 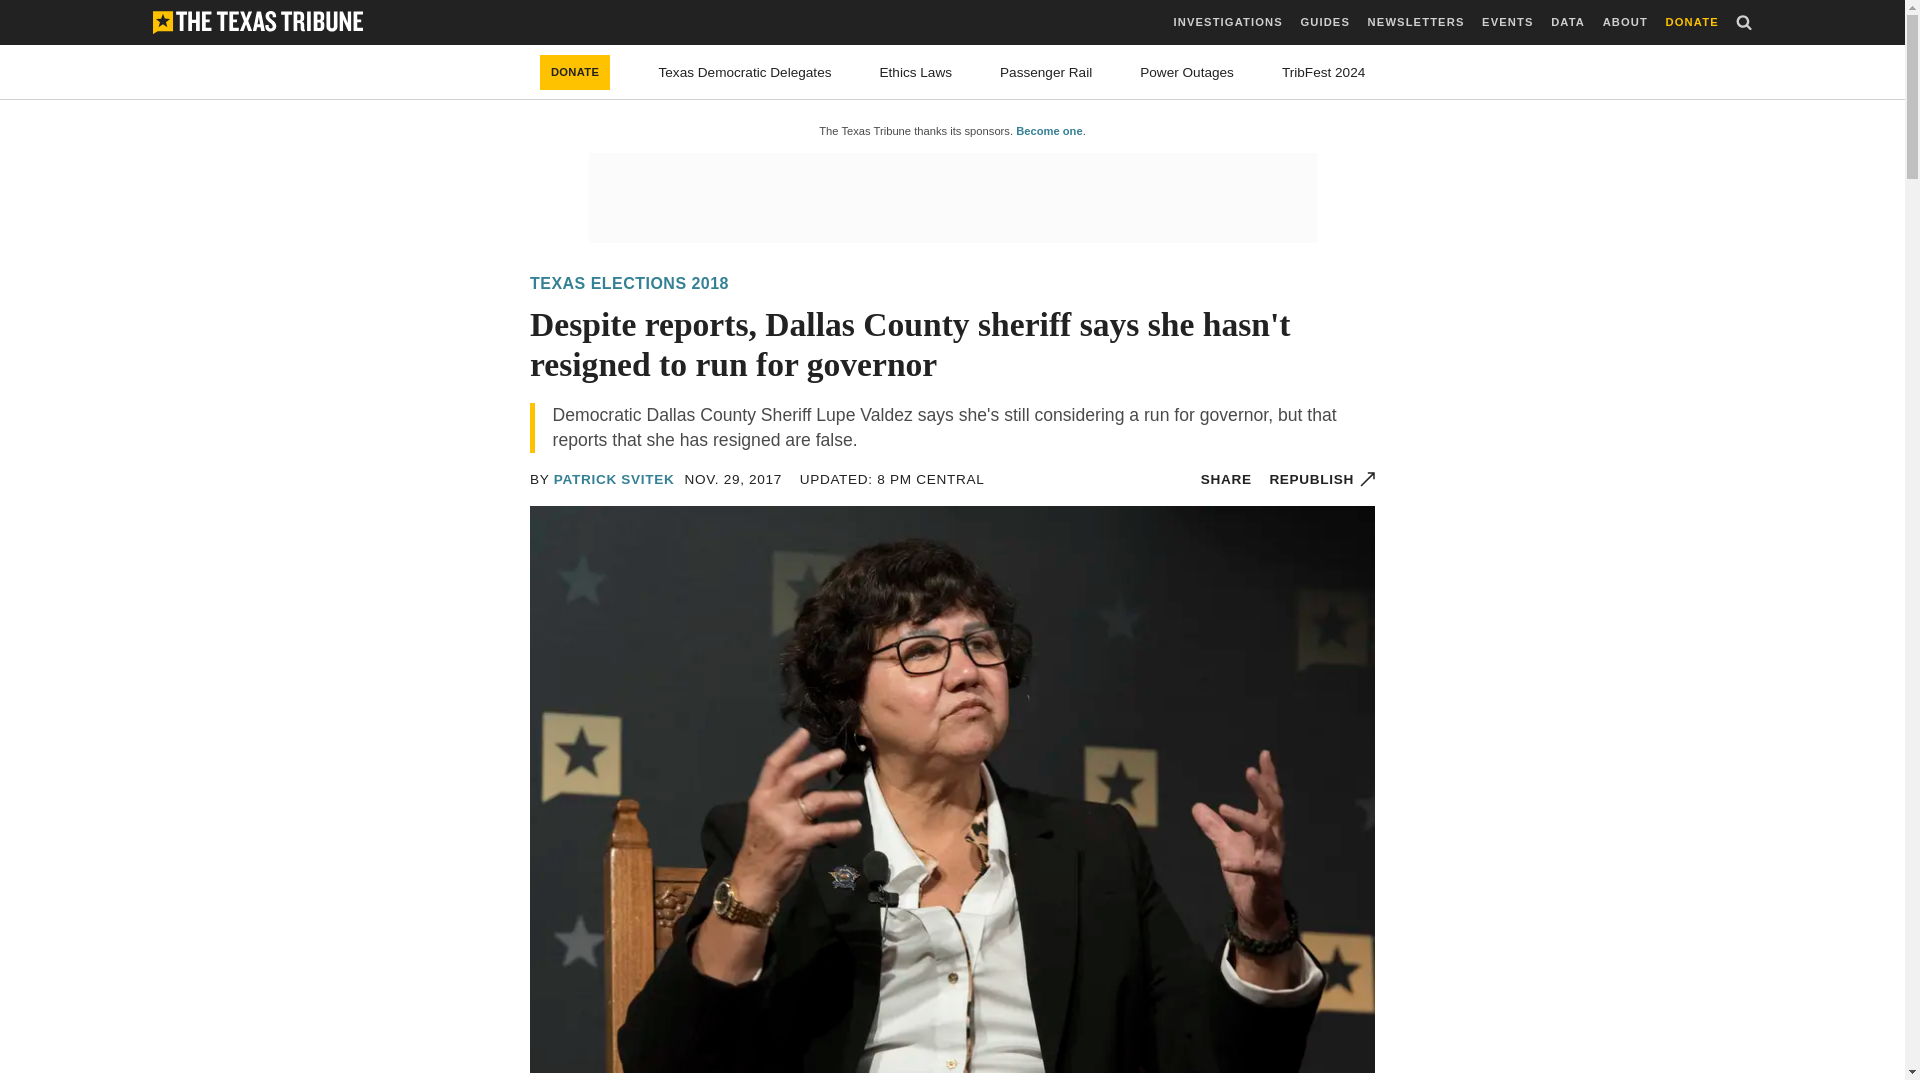 What do you see at coordinates (1046, 72) in the screenshot?
I see `Passenger Rail` at bounding box center [1046, 72].